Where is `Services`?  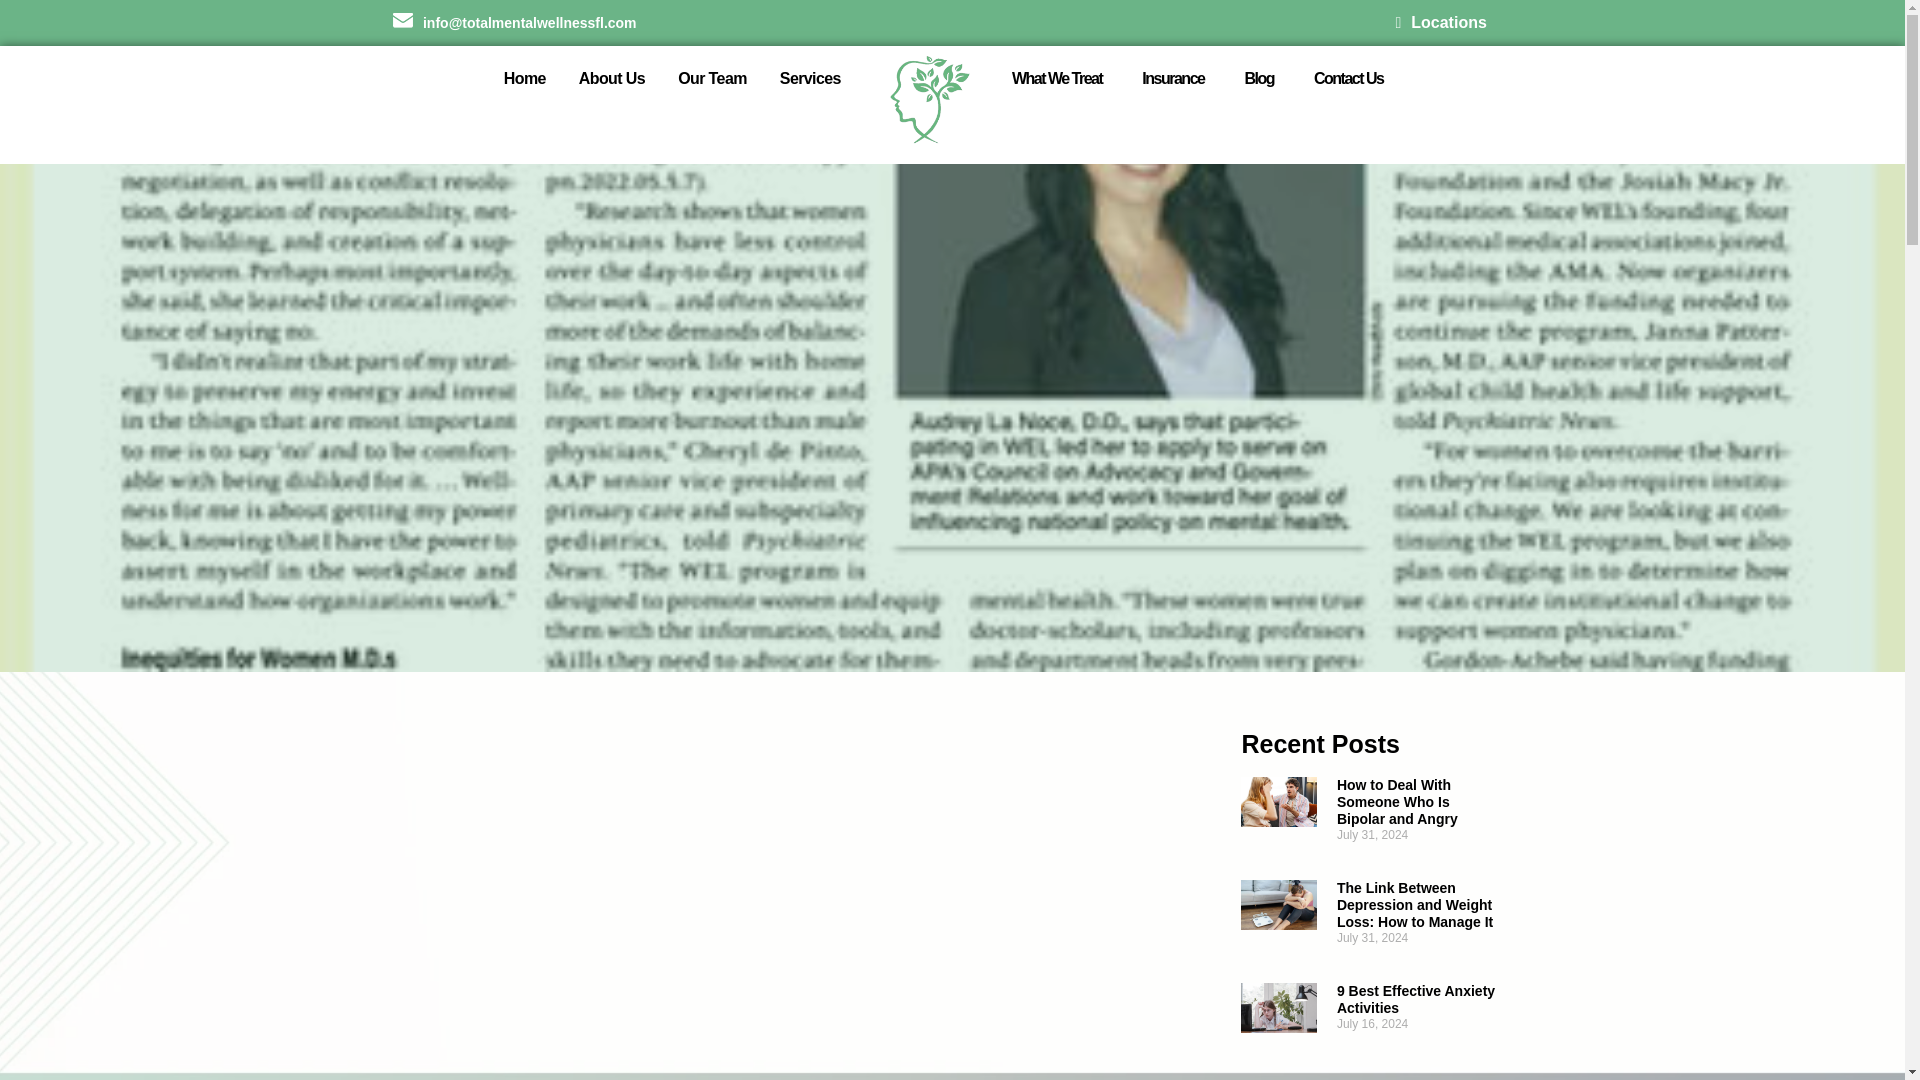 Services is located at coordinates (810, 78).